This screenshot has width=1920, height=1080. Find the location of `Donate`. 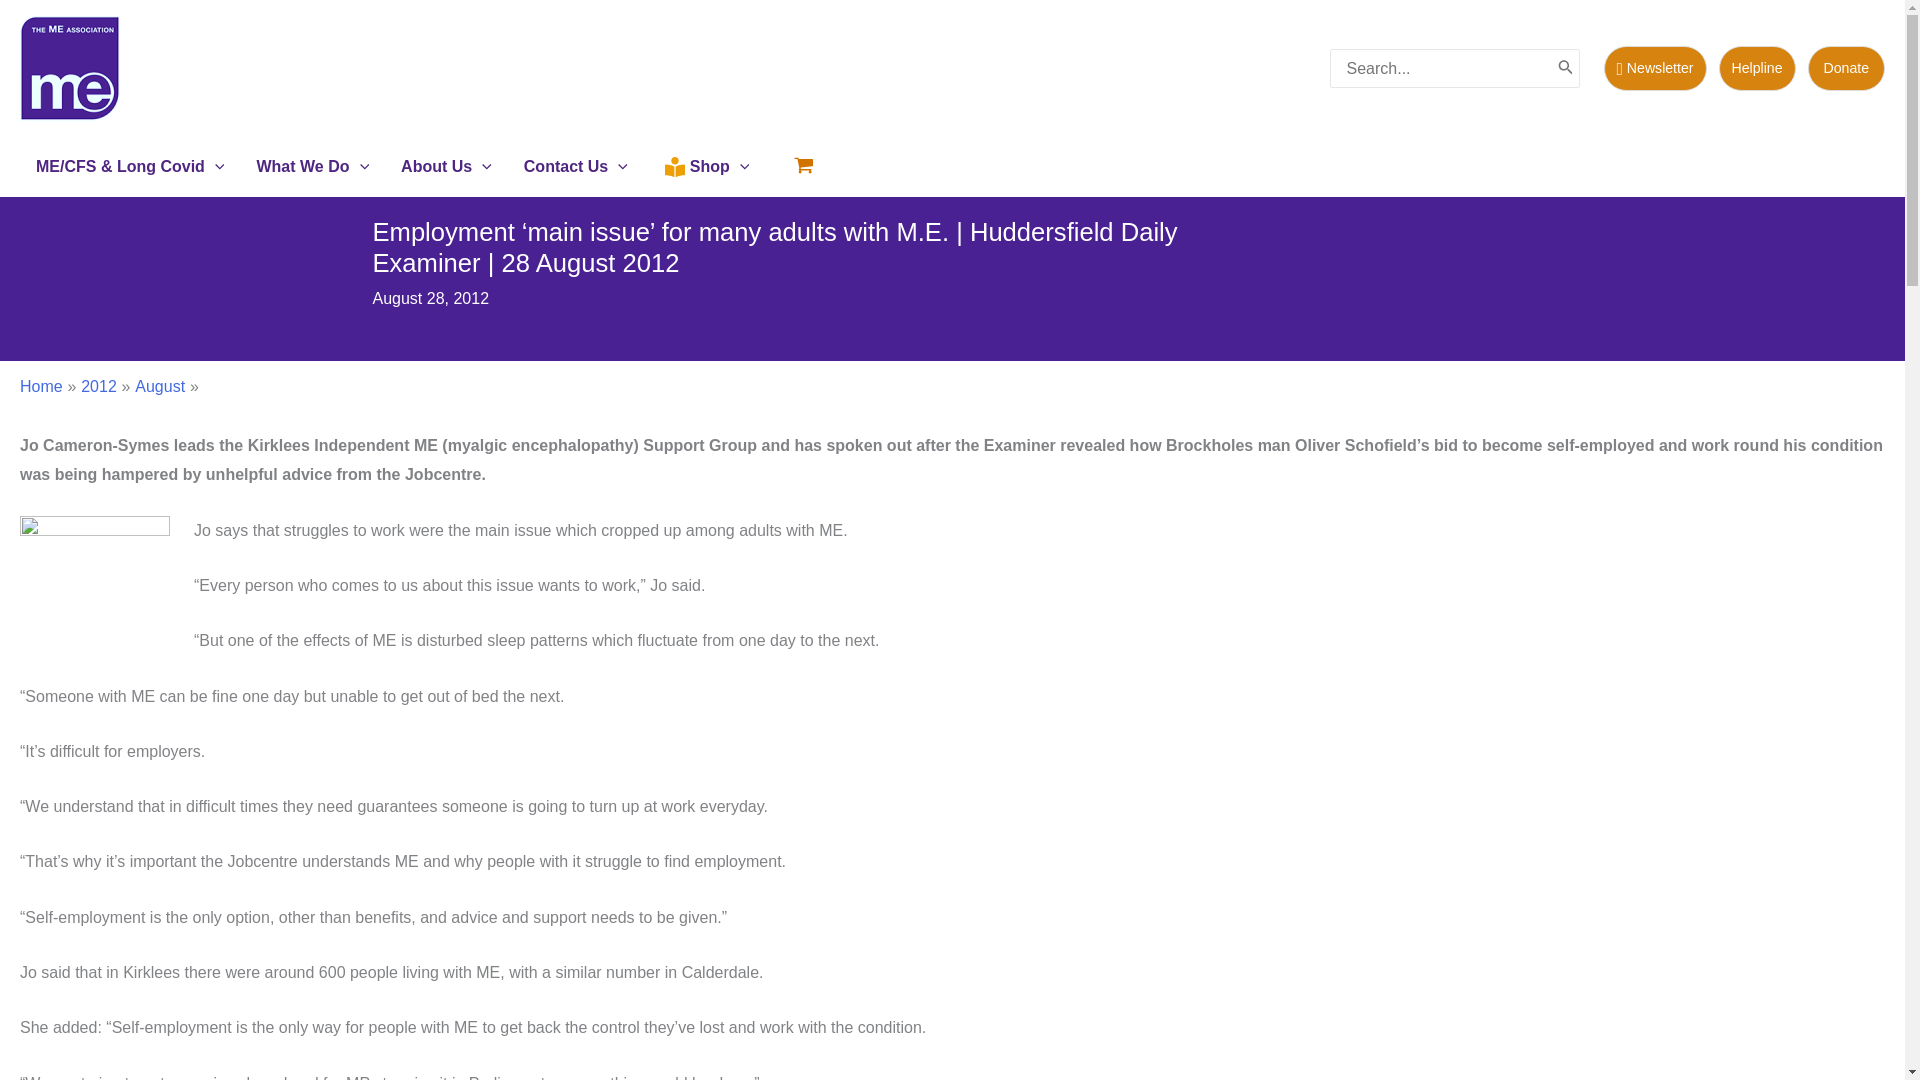

Donate is located at coordinates (1846, 68).